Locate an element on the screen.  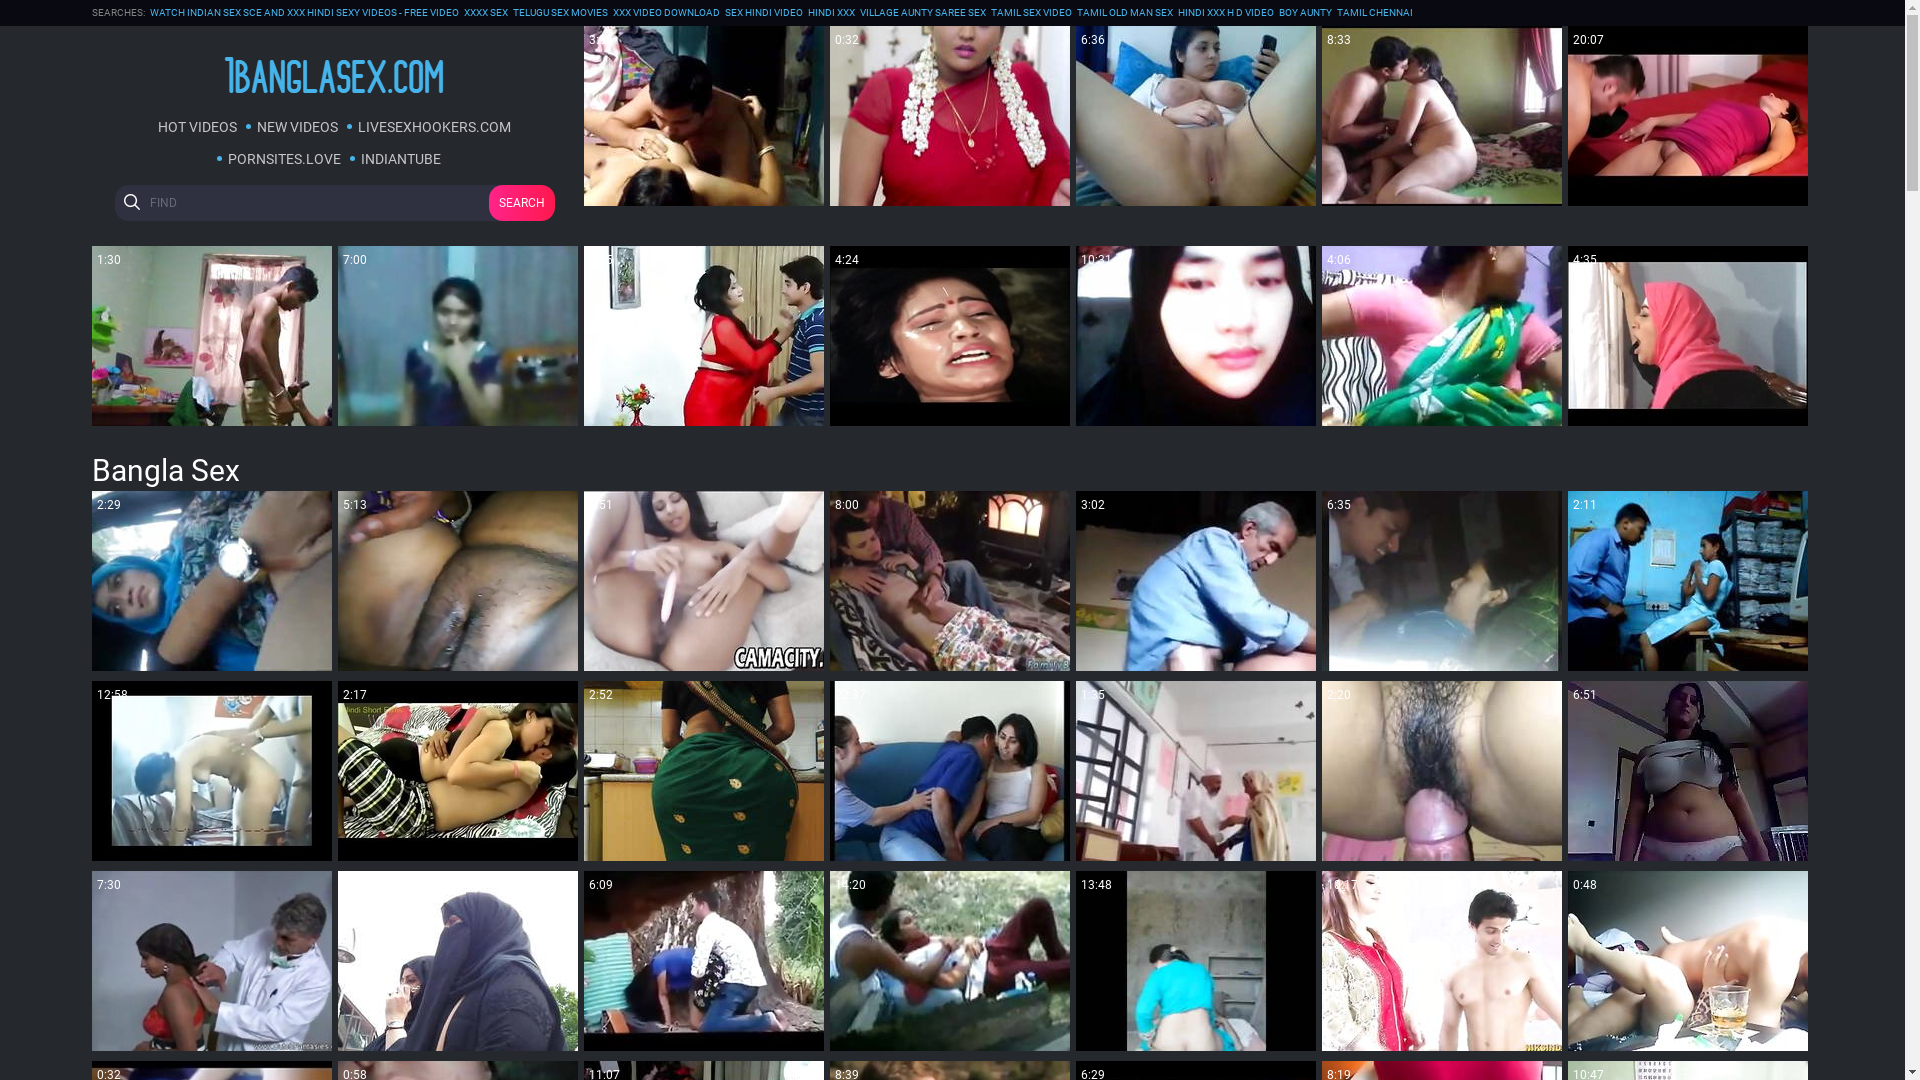
7:00 is located at coordinates (458, 336).